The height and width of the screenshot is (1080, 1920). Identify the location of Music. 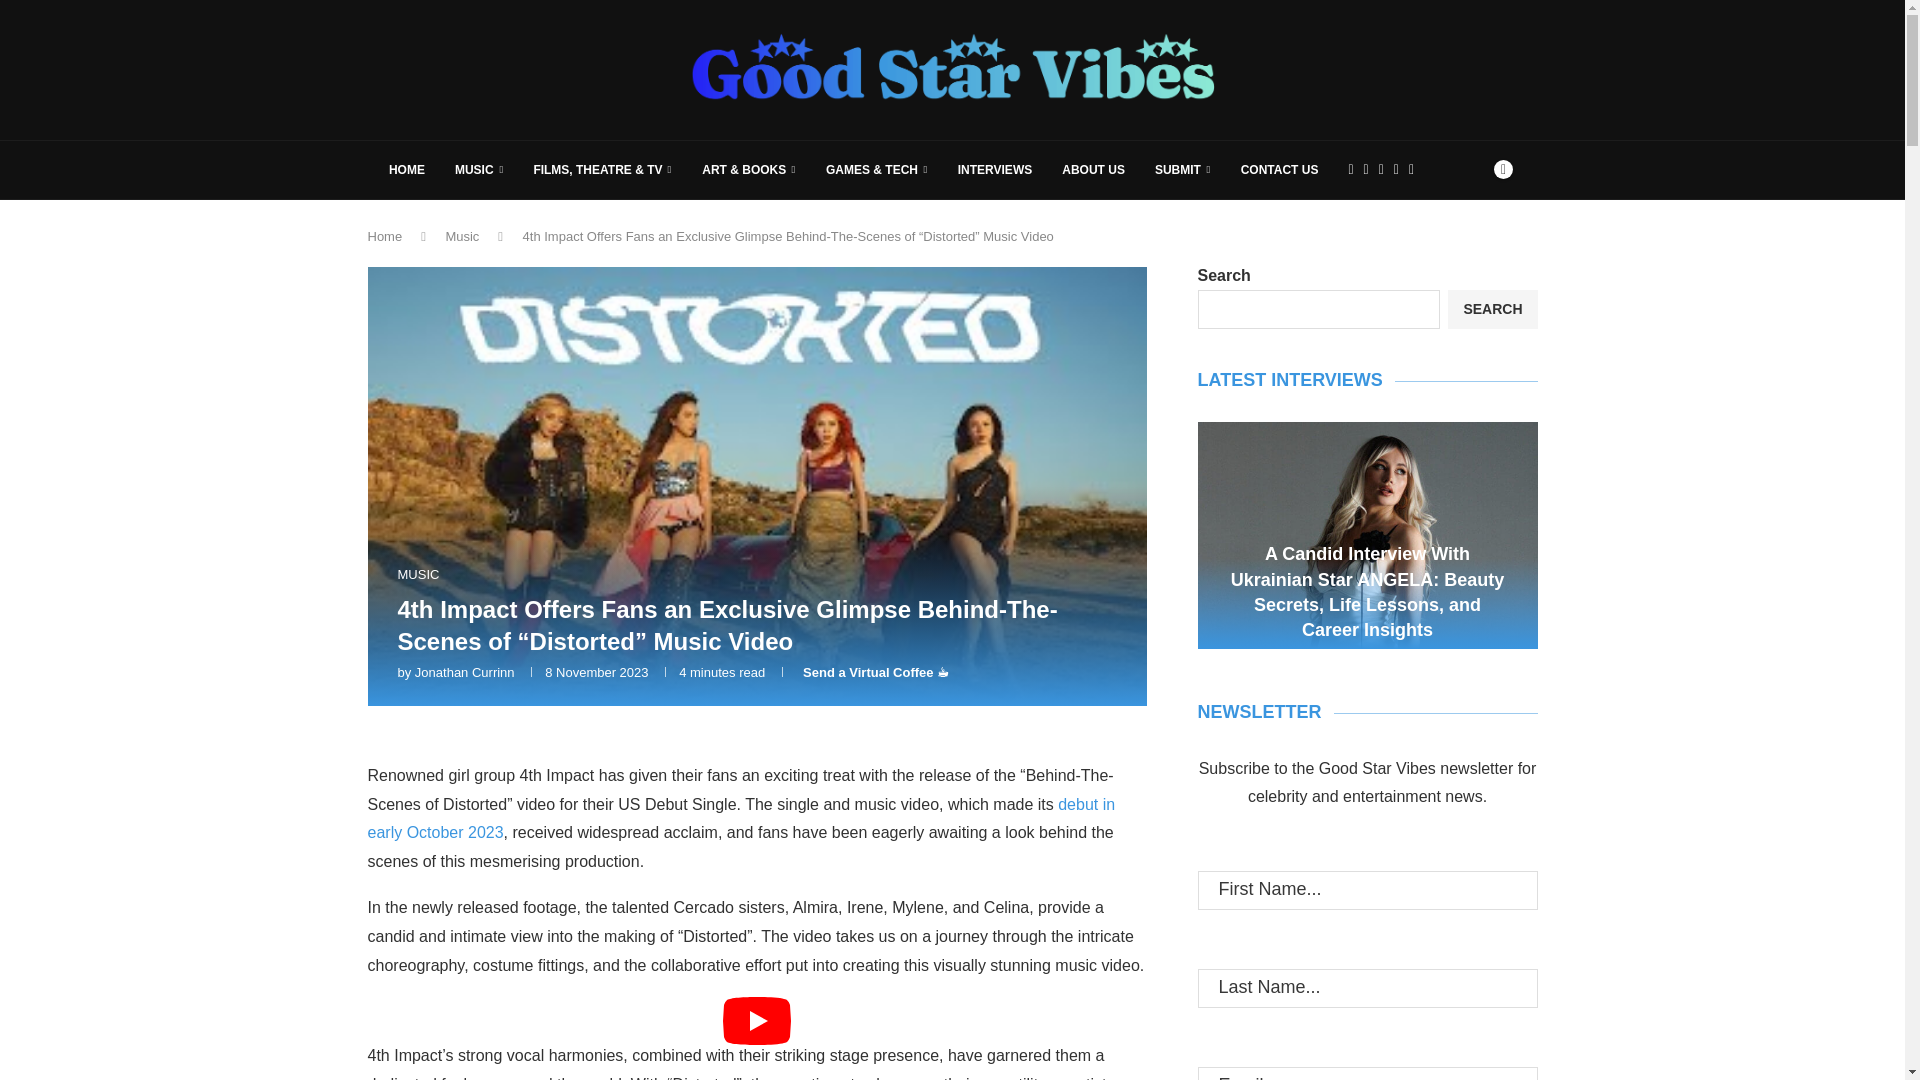
(462, 236).